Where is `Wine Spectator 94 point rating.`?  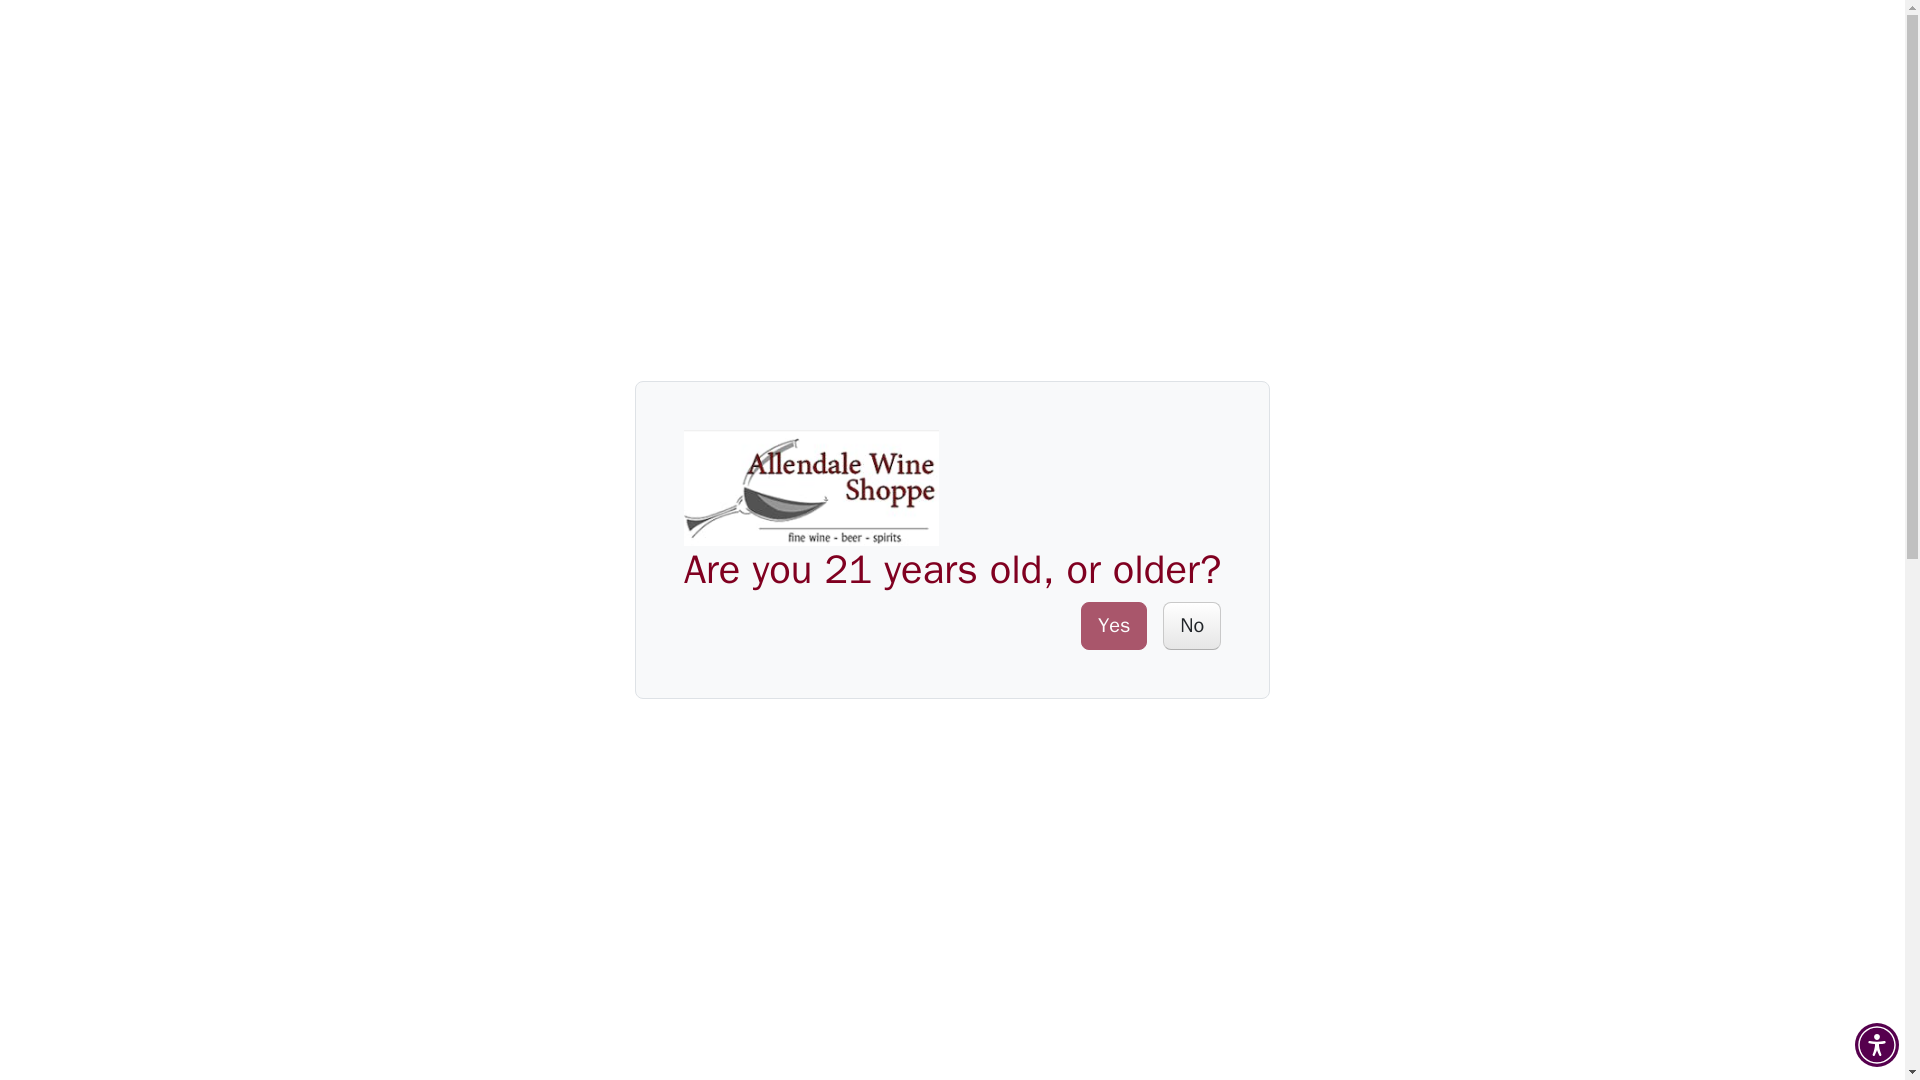 Wine Spectator 94 point rating. is located at coordinates (1248, 181).